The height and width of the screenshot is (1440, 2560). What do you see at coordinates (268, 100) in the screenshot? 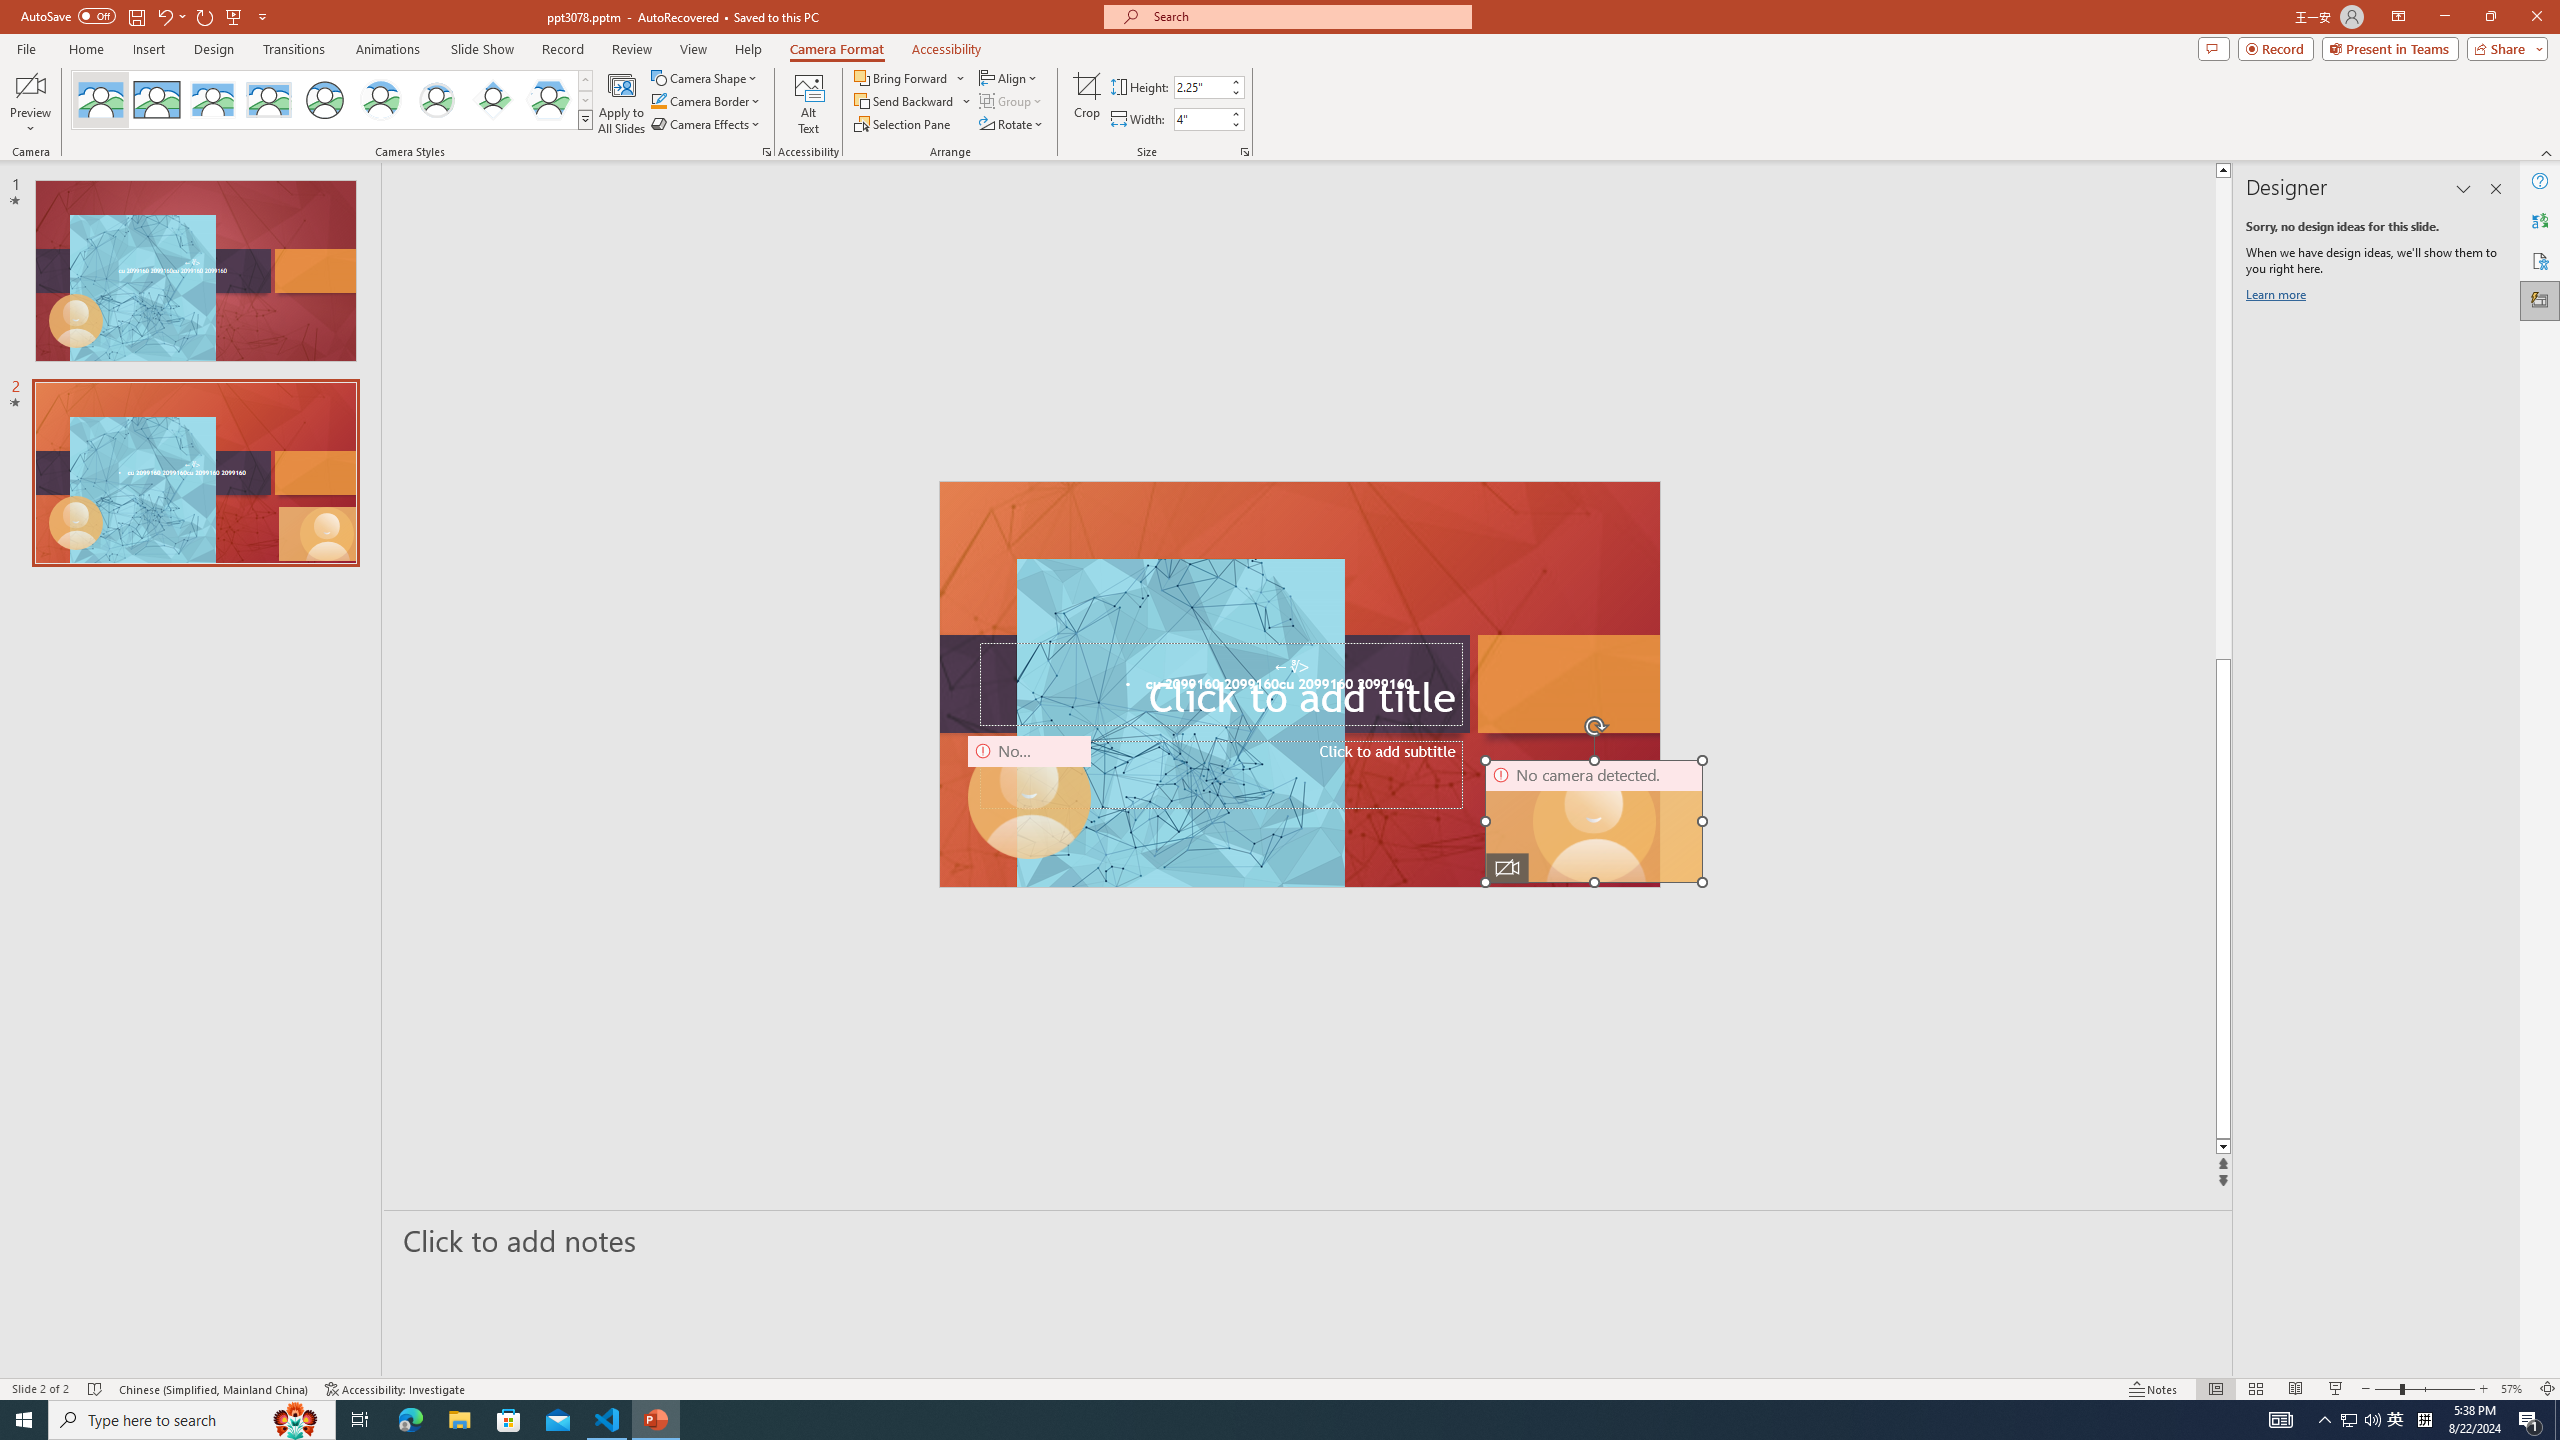
I see `Soft Edge Rectangle` at bounding box center [268, 100].